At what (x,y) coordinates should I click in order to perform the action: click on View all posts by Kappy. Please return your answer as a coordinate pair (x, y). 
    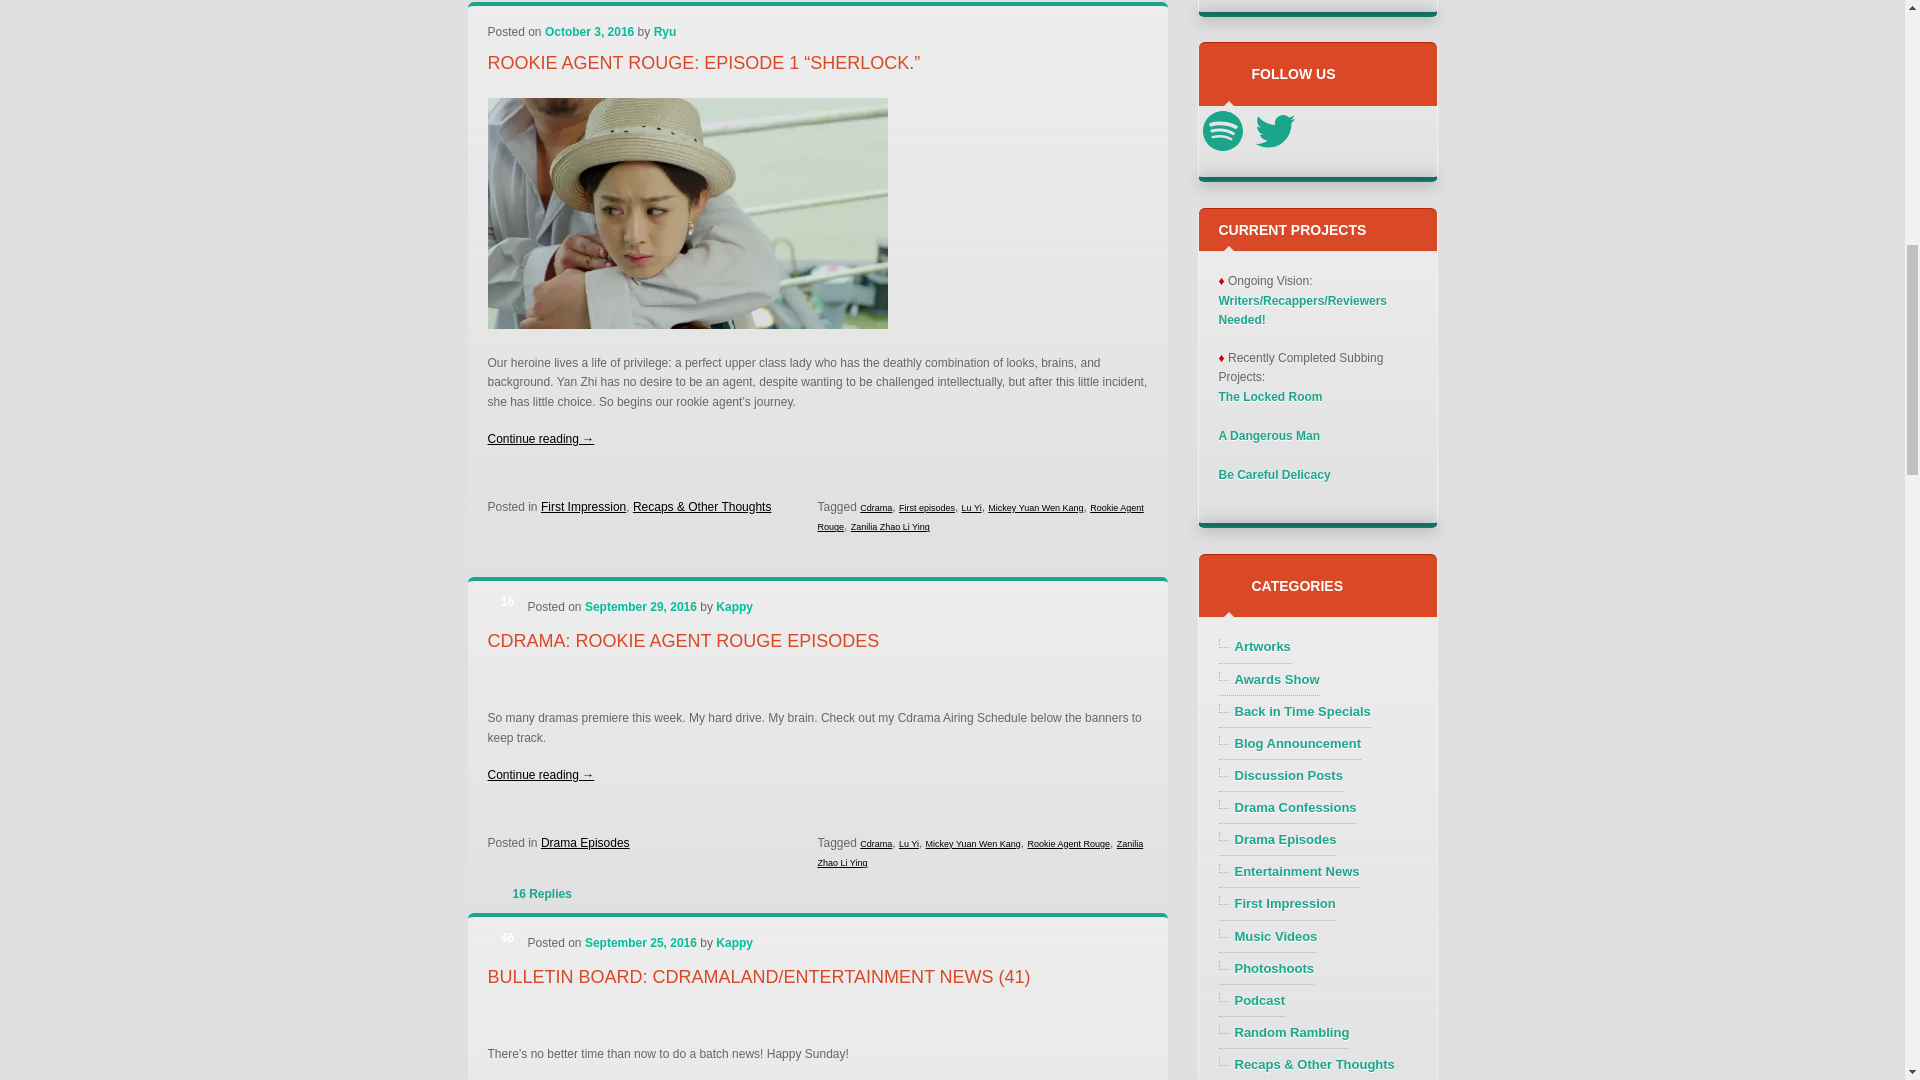
    Looking at the image, I should click on (734, 607).